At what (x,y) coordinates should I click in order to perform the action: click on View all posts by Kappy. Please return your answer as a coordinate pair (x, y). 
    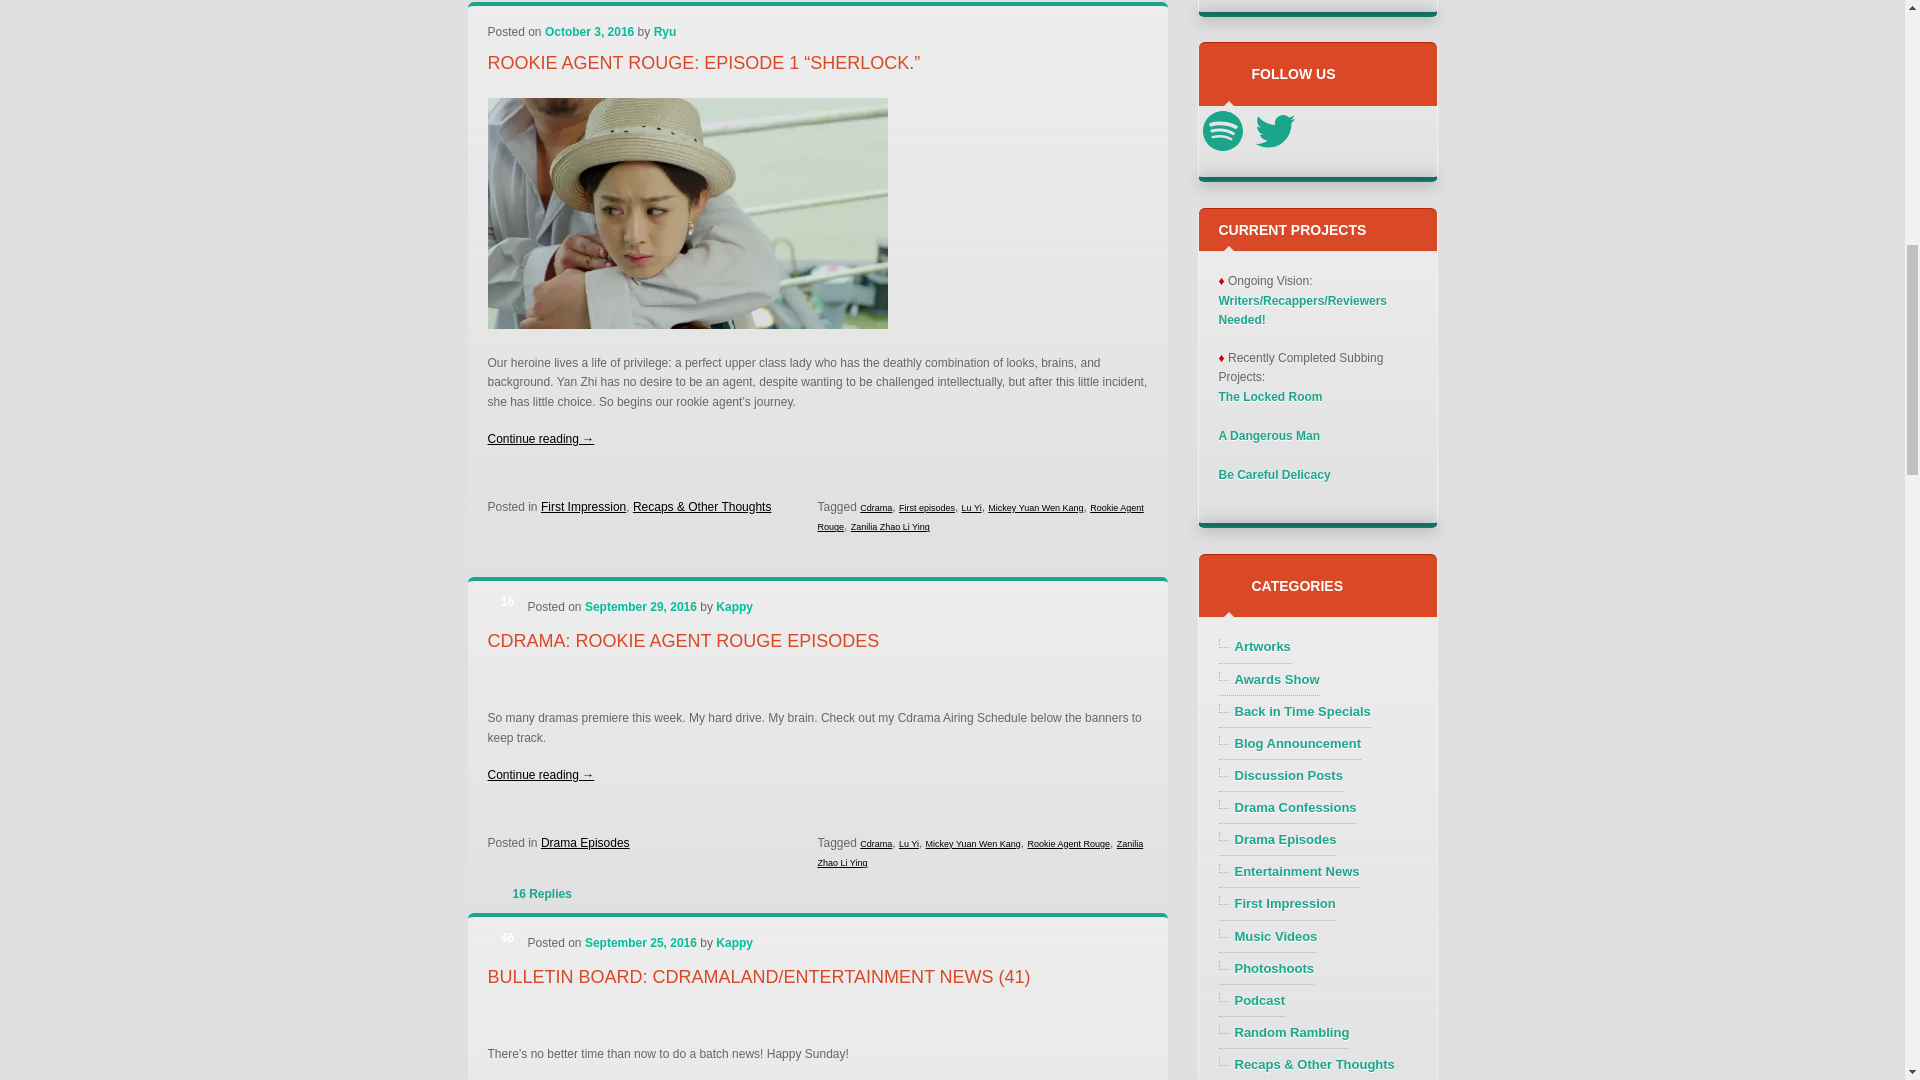
    Looking at the image, I should click on (734, 607).